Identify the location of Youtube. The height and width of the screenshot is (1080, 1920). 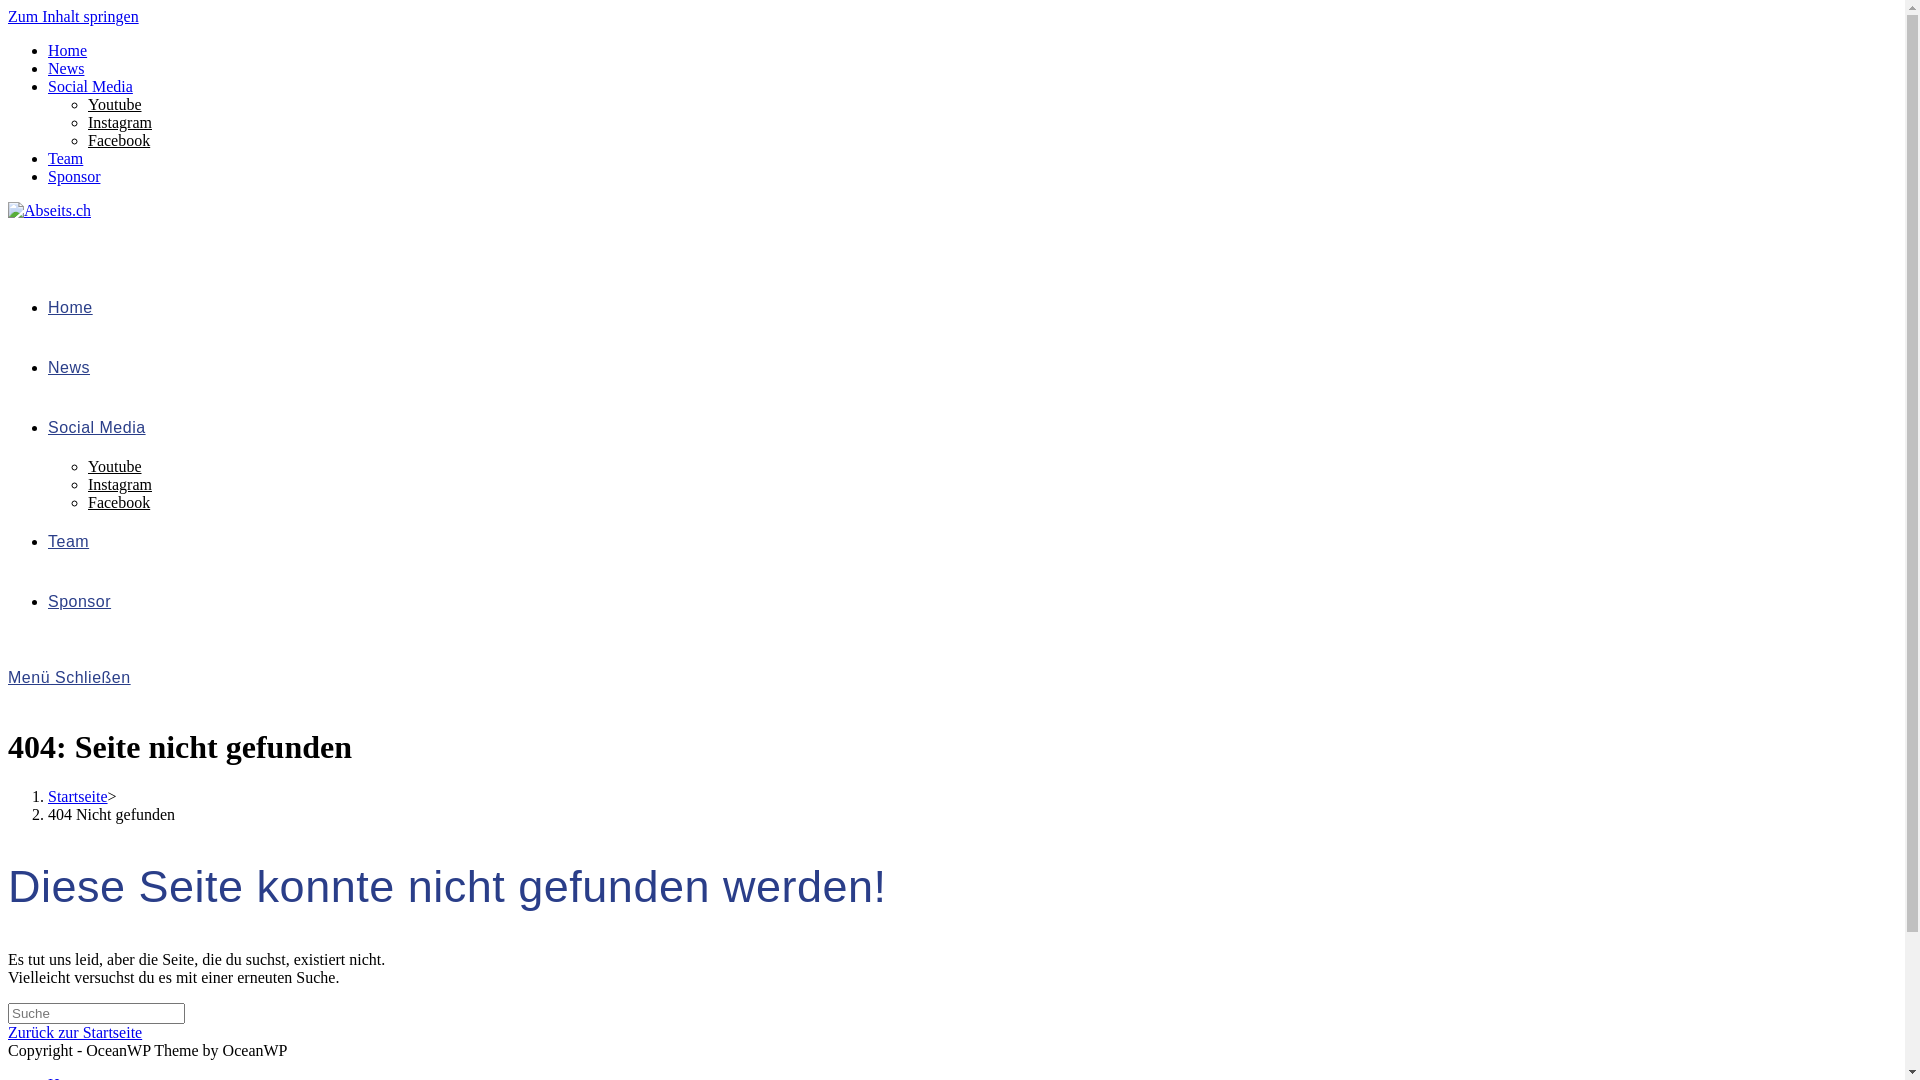
(115, 466).